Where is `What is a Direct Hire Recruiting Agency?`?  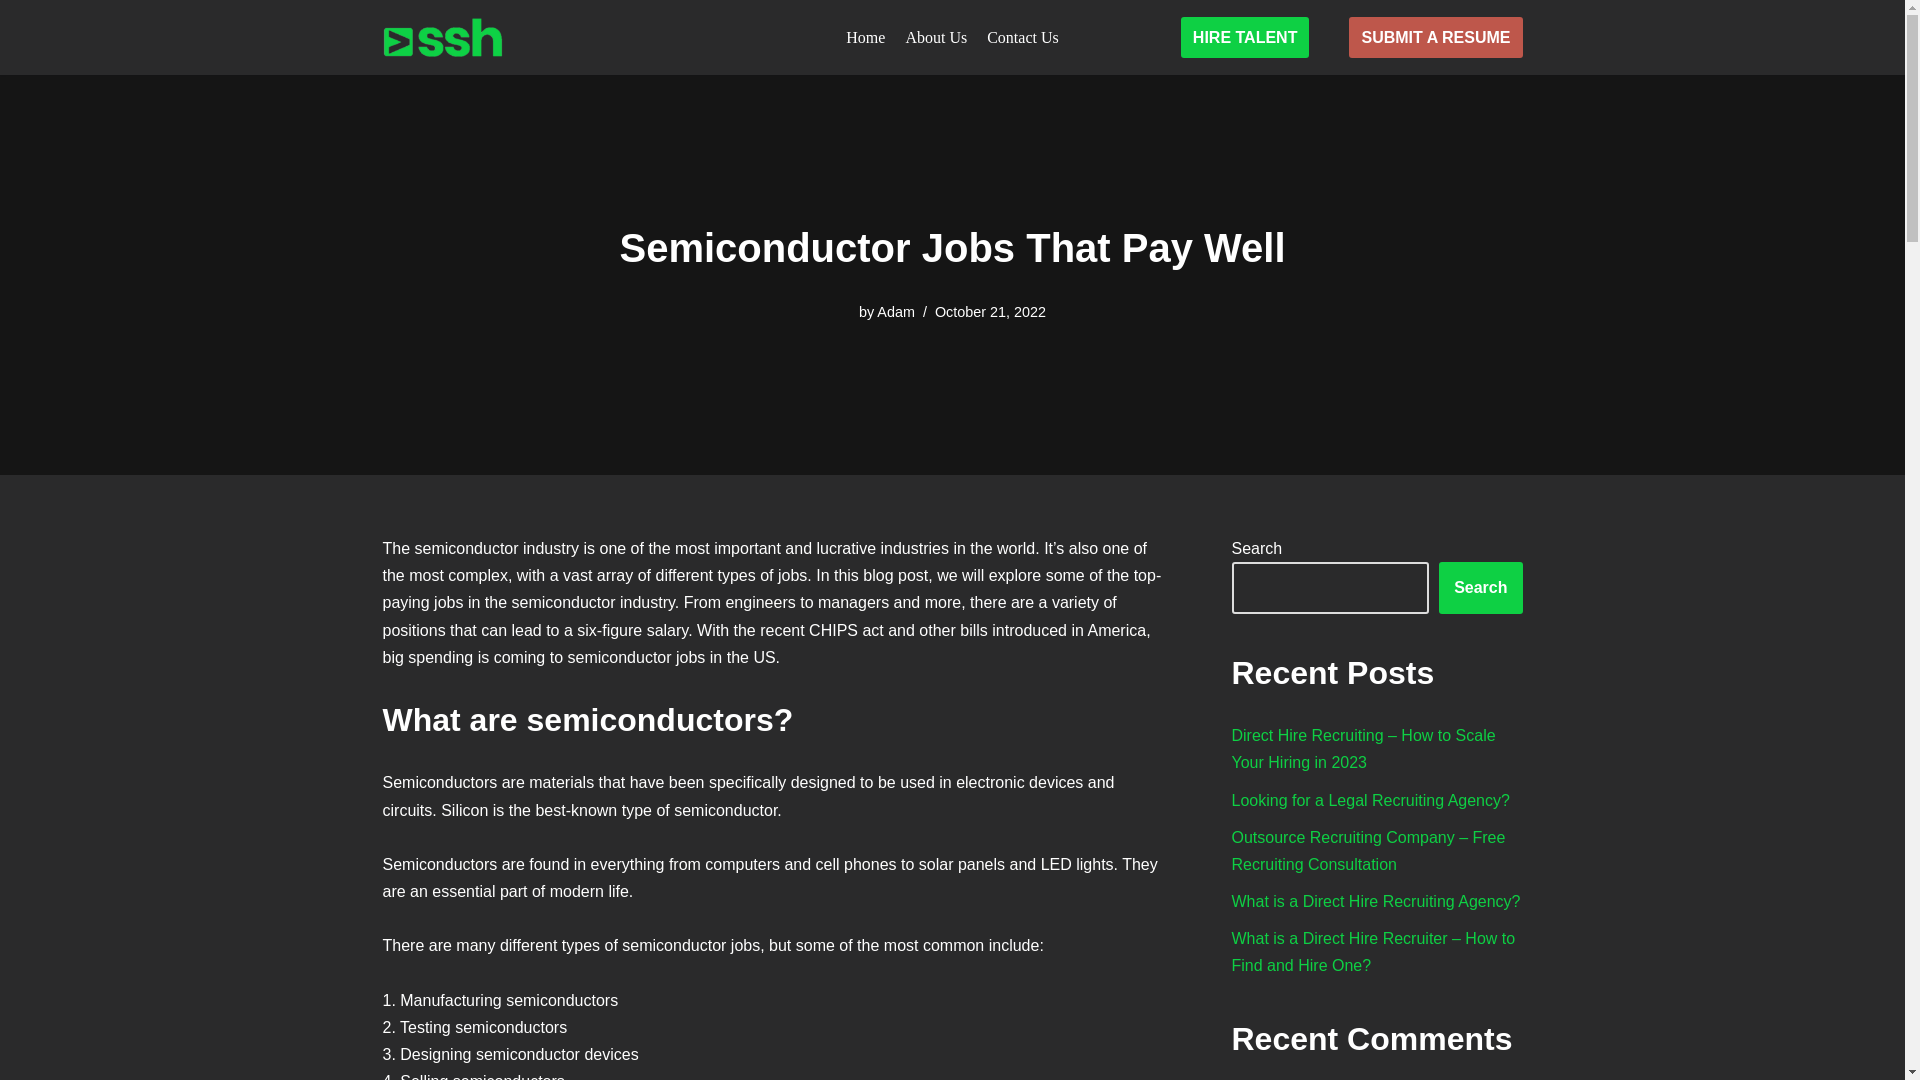 What is a Direct Hire Recruiting Agency? is located at coordinates (1376, 902).